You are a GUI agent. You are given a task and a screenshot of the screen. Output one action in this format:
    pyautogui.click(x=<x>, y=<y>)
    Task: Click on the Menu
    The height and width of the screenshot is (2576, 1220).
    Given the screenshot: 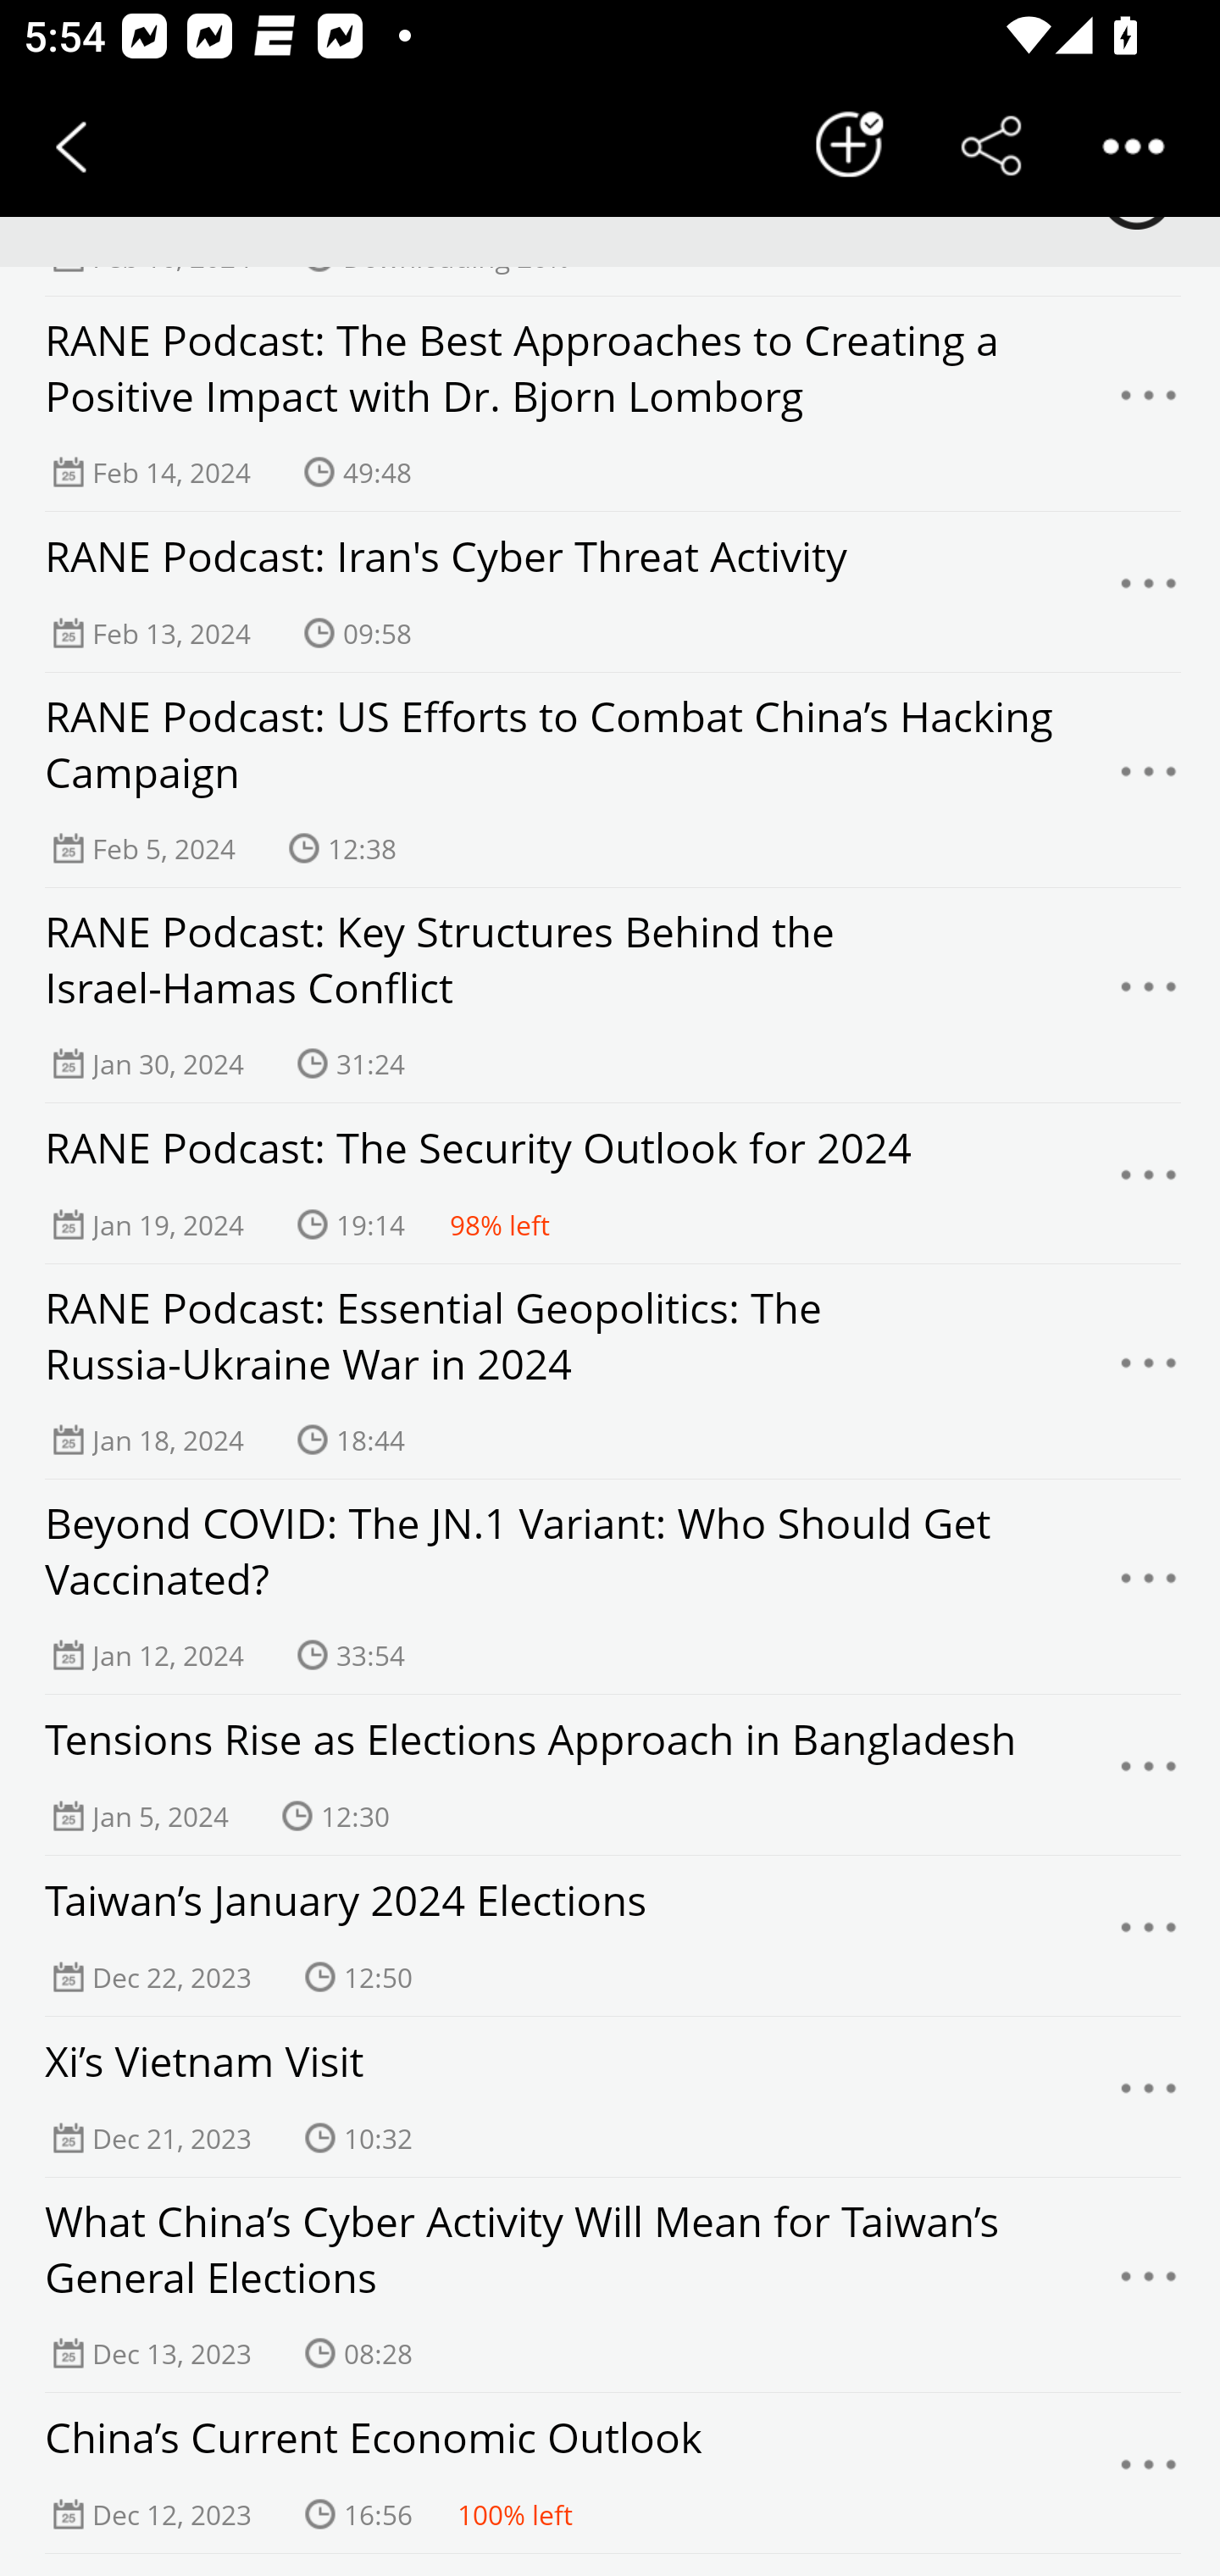 What is the action you would take?
    pyautogui.click(x=1149, y=1776)
    